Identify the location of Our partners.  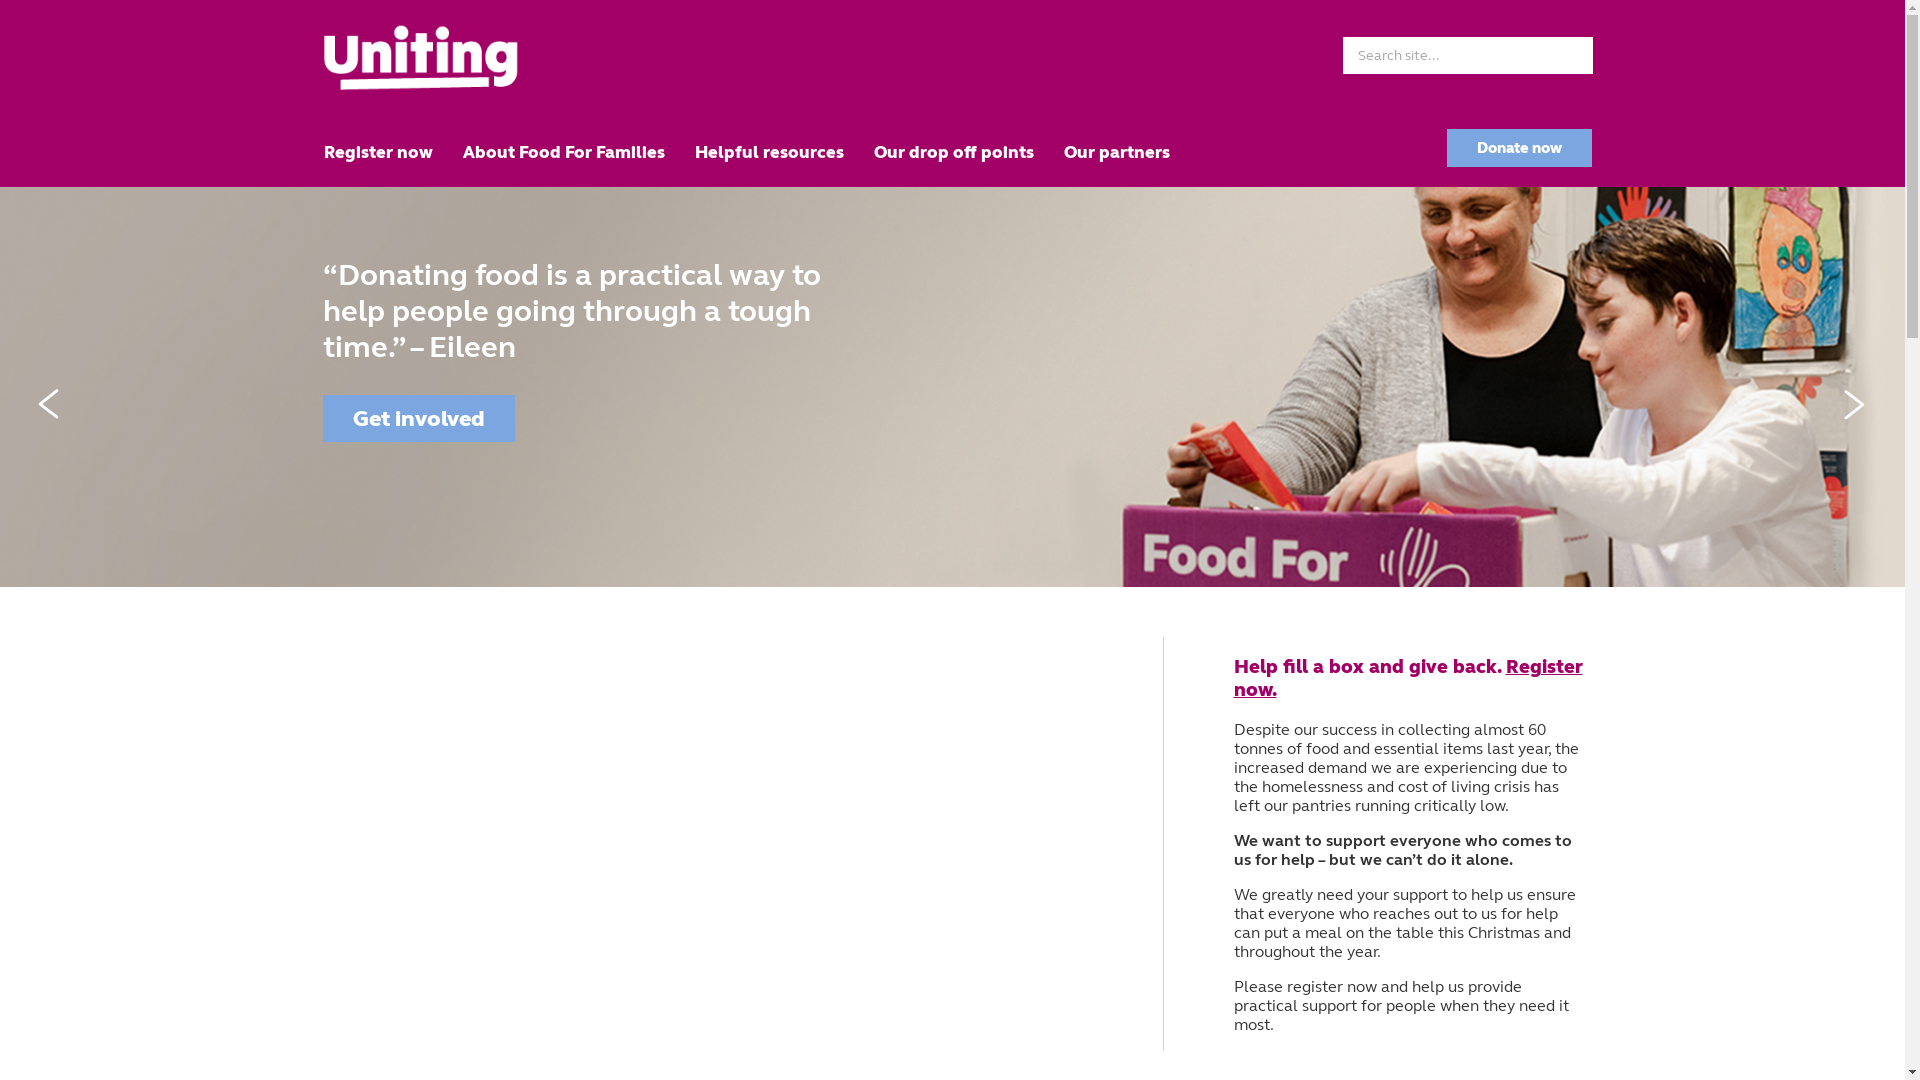
(1116, 152).